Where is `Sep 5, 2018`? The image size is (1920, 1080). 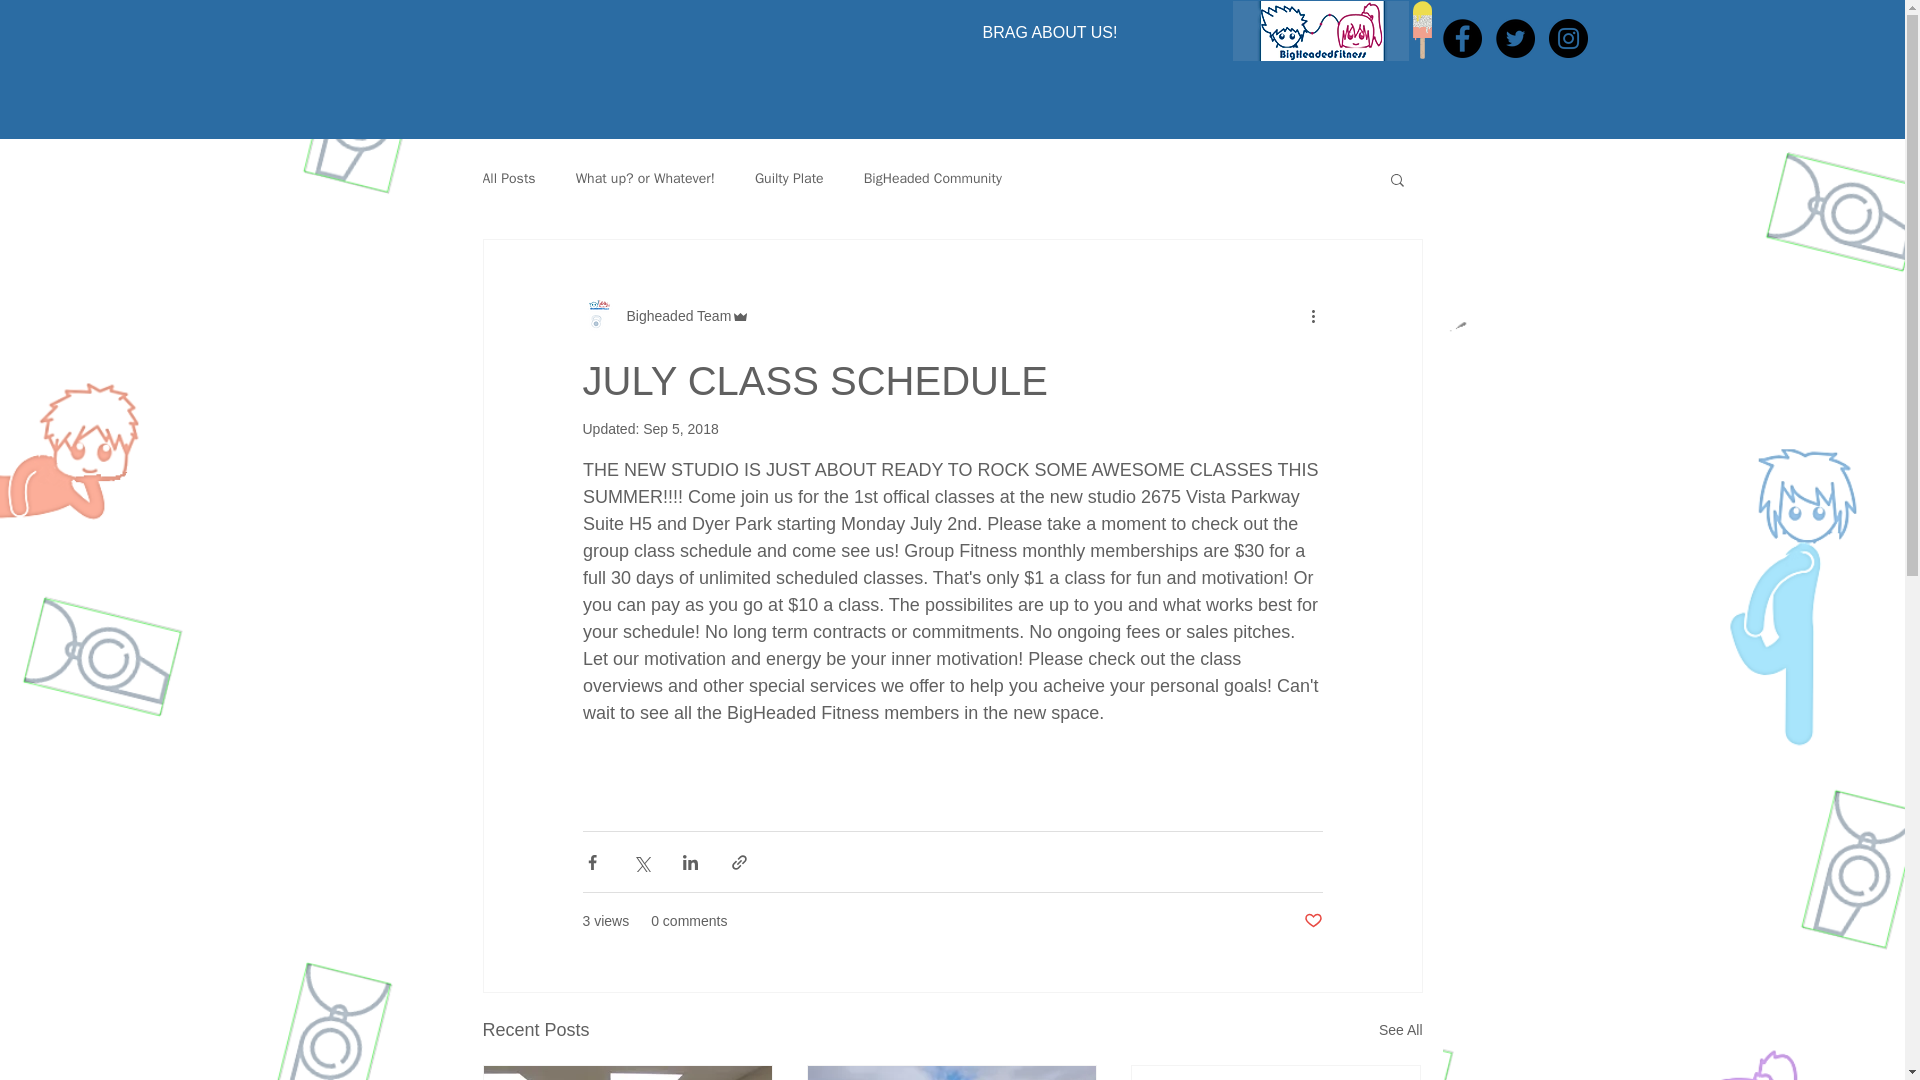 Sep 5, 2018 is located at coordinates (680, 429).